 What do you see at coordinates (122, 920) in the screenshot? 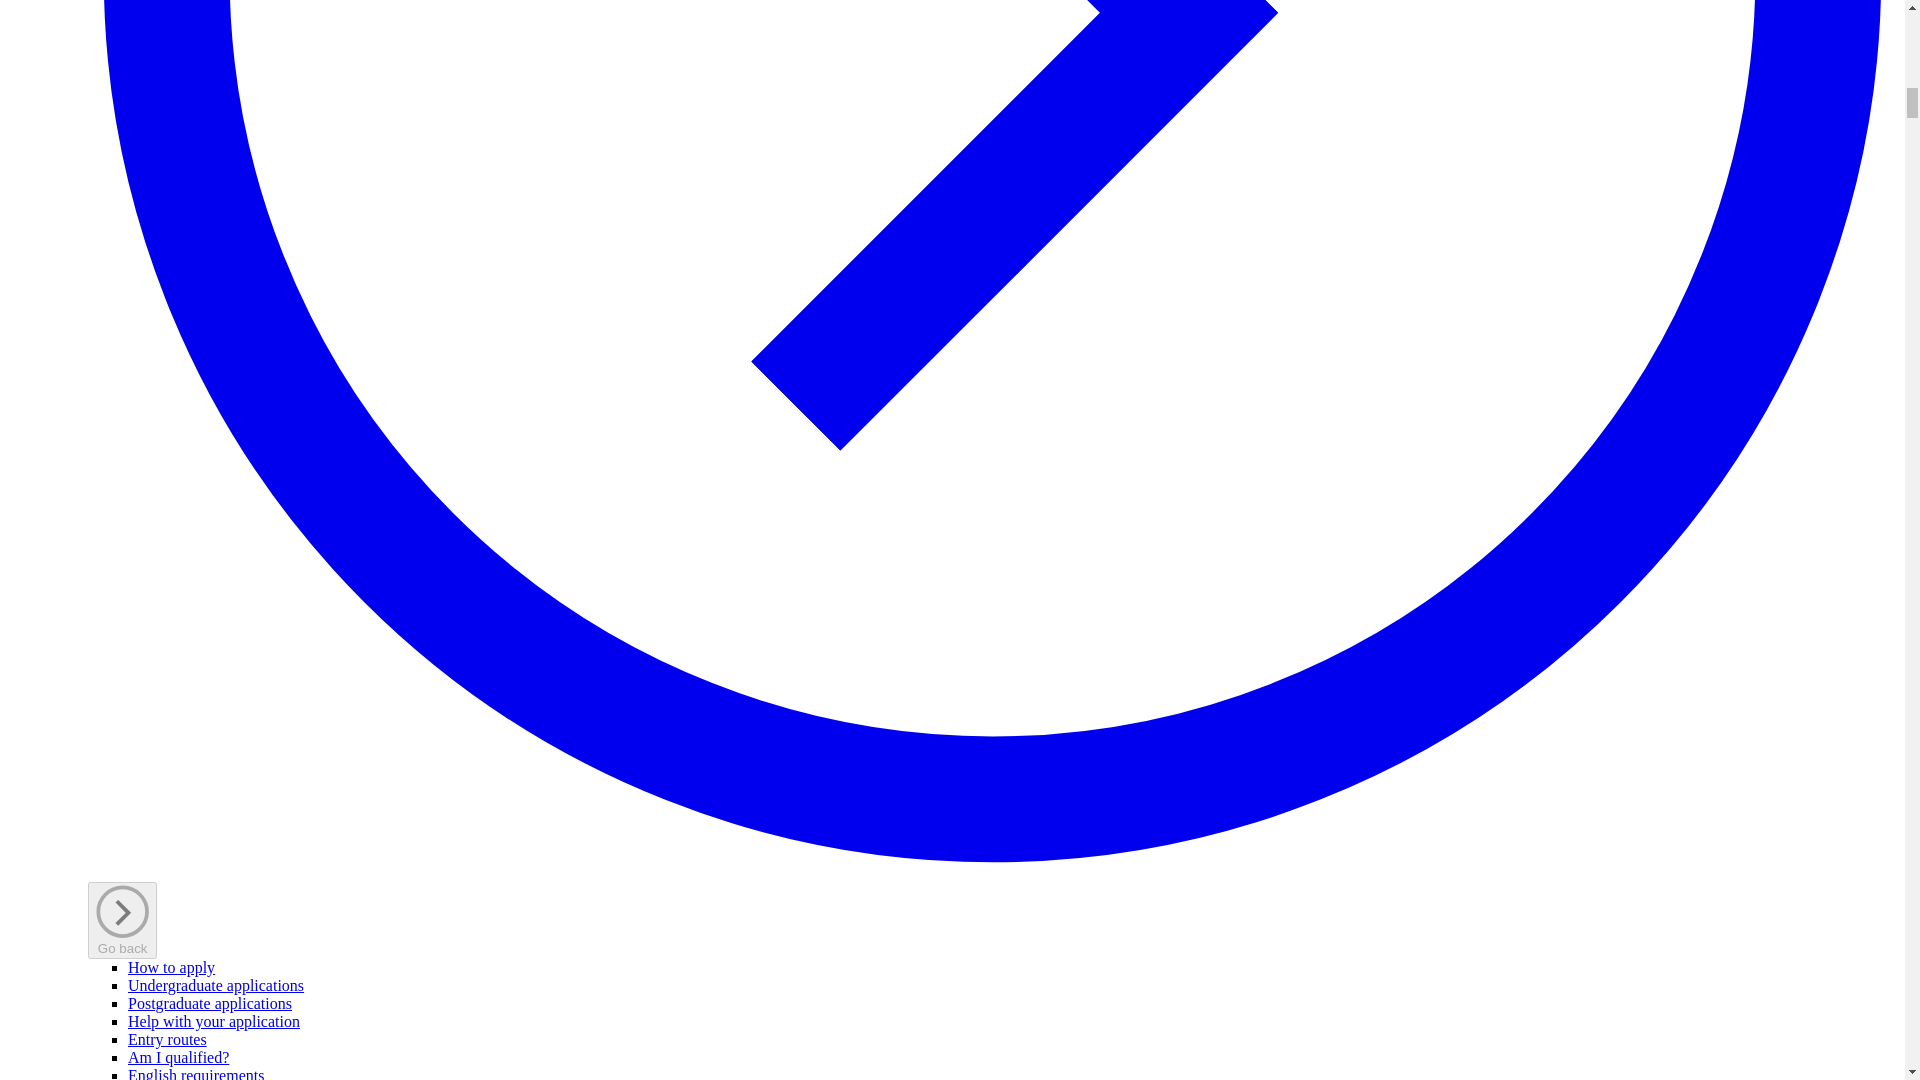
I see `Go back` at bounding box center [122, 920].